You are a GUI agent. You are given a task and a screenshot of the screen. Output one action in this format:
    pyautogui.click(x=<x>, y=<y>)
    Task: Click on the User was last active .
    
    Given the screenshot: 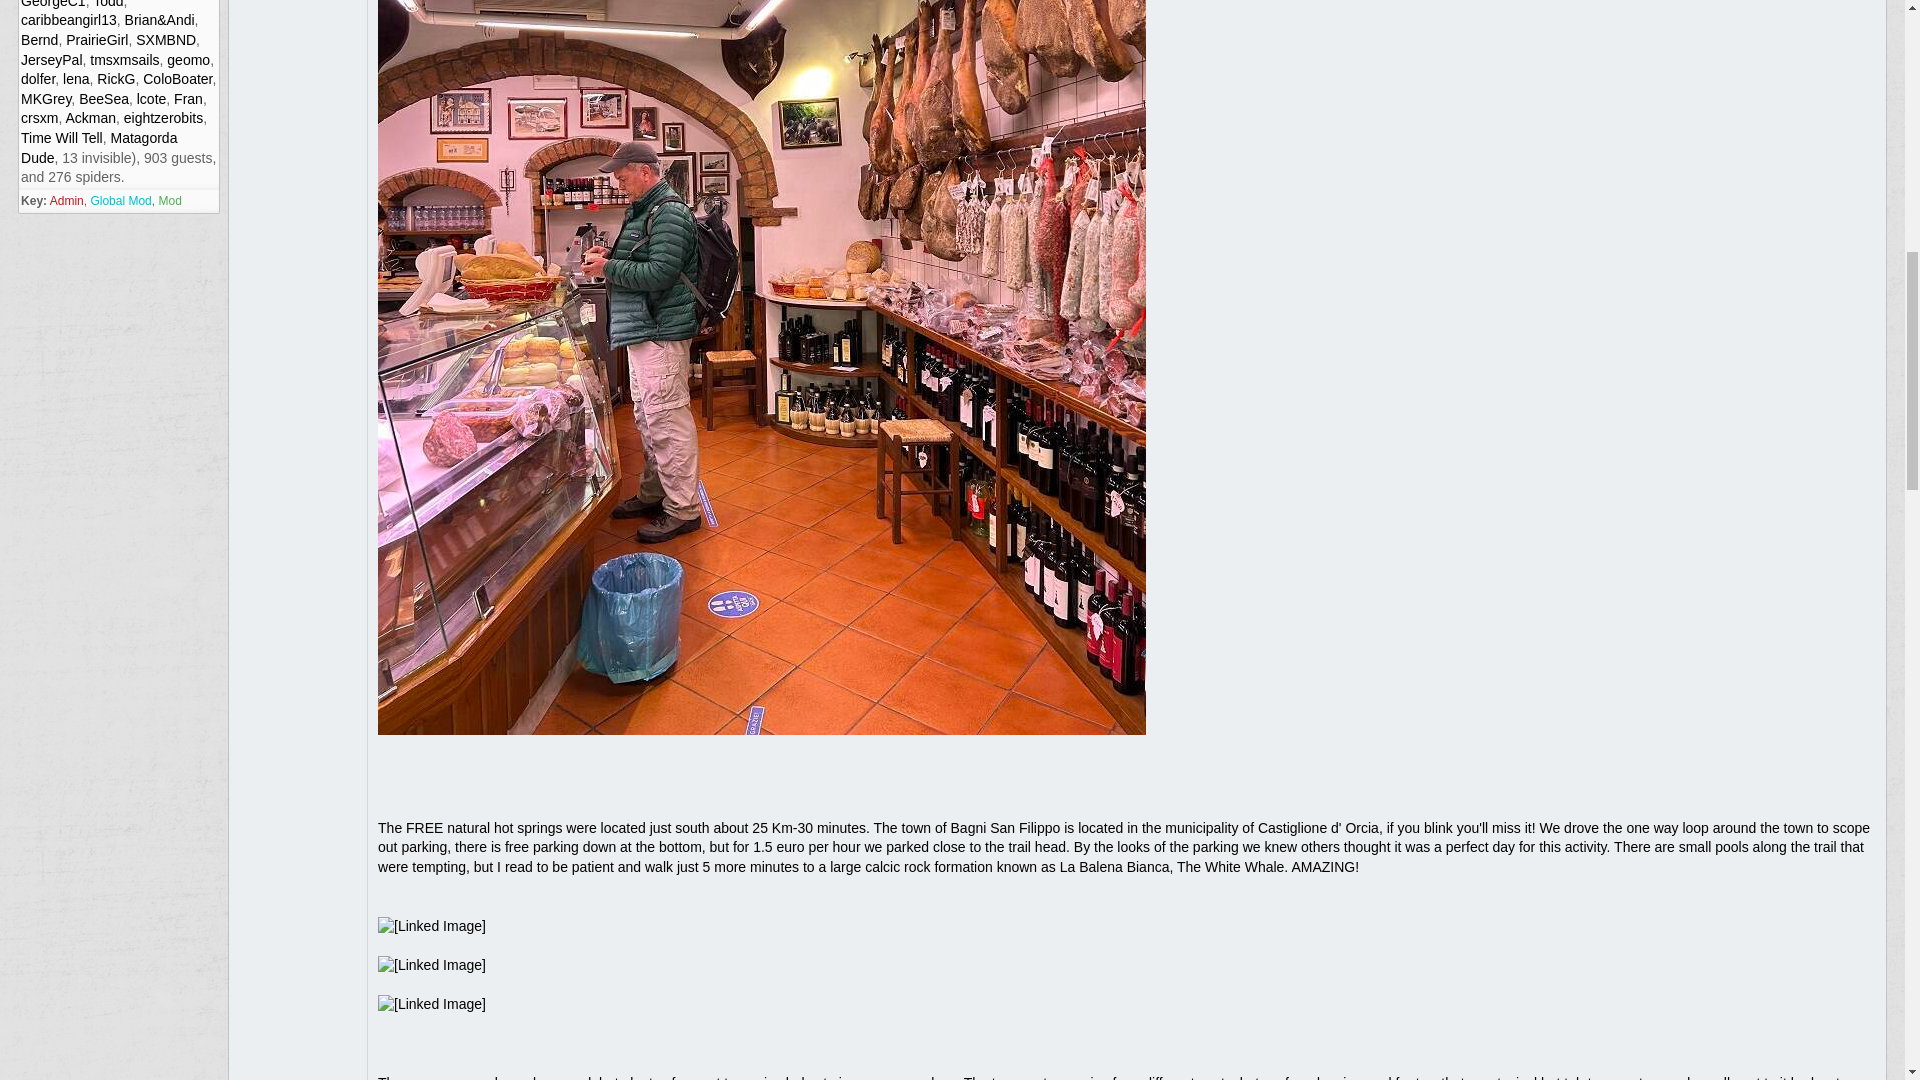 What is the action you would take?
    pyautogui.click(x=39, y=40)
    